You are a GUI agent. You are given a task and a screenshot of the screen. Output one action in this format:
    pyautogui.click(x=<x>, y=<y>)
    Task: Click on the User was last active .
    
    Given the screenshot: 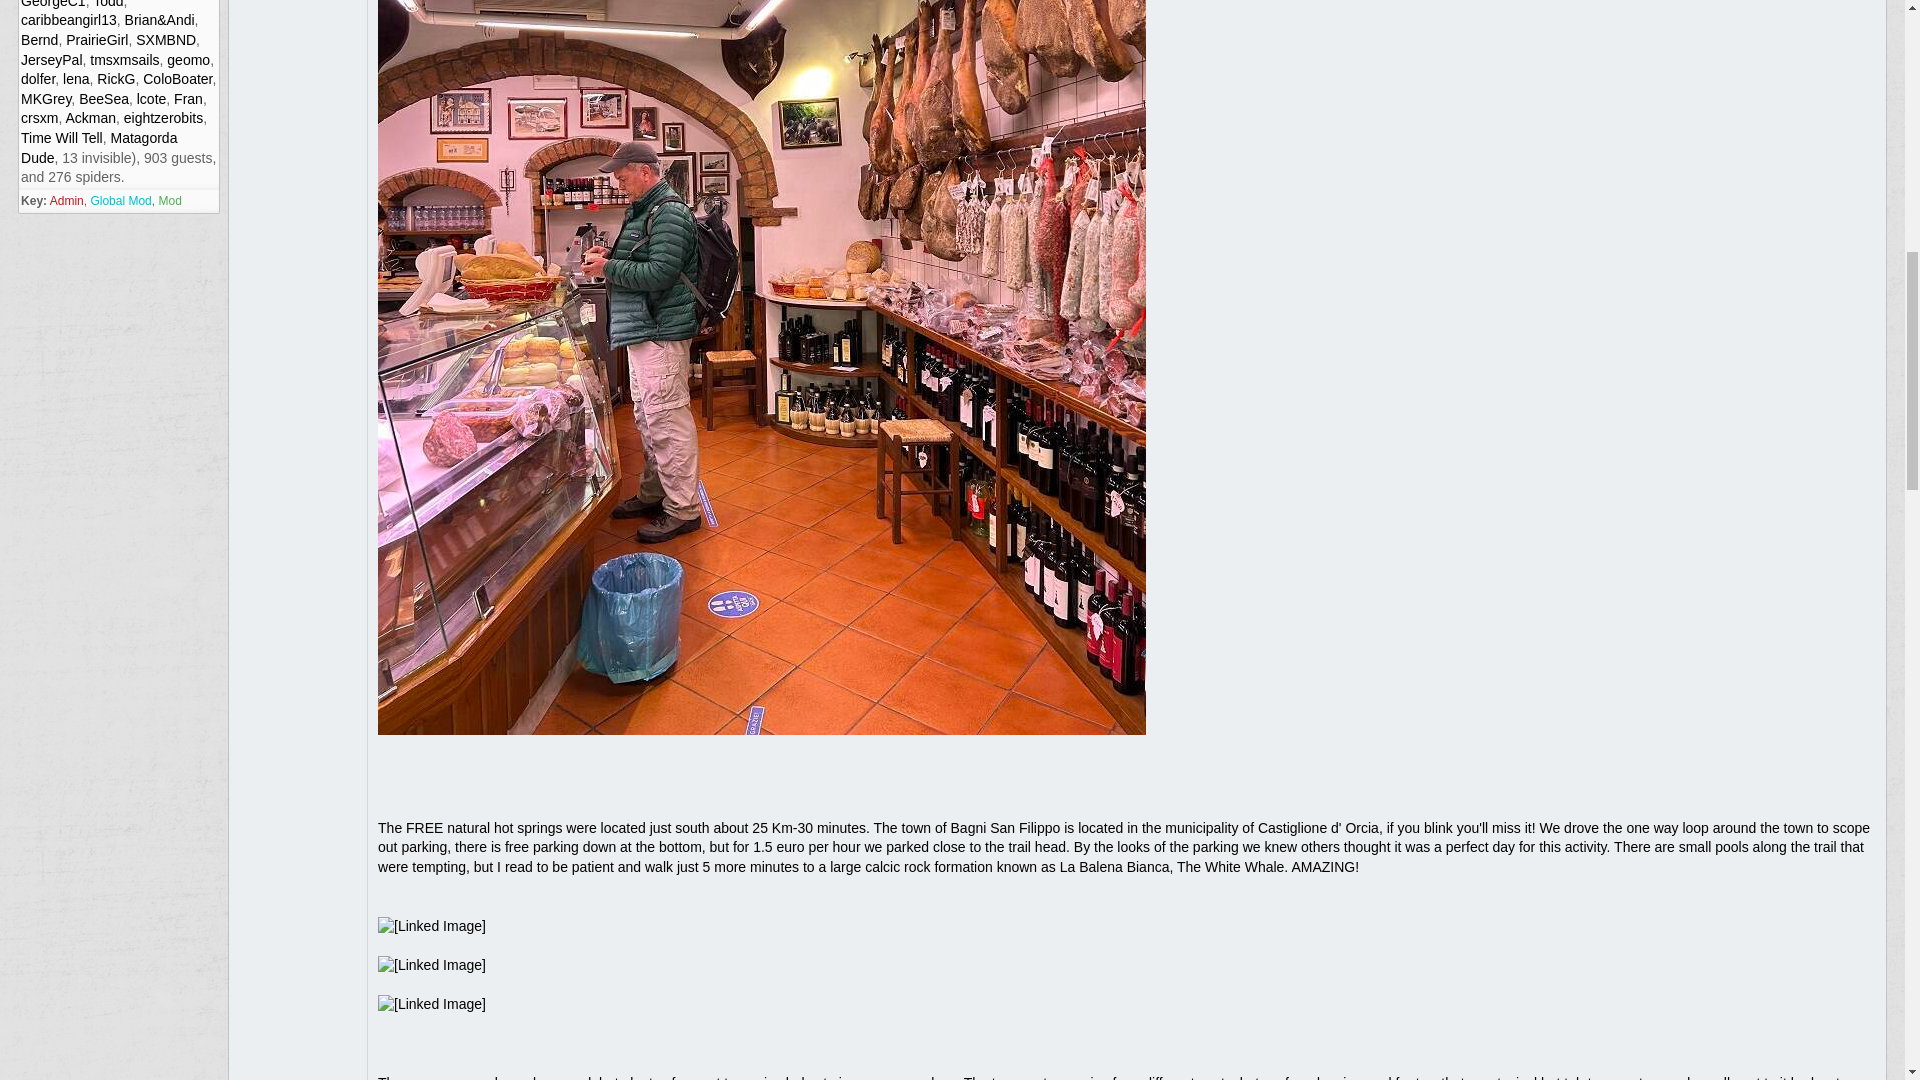 What is the action you would take?
    pyautogui.click(x=39, y=40)
    